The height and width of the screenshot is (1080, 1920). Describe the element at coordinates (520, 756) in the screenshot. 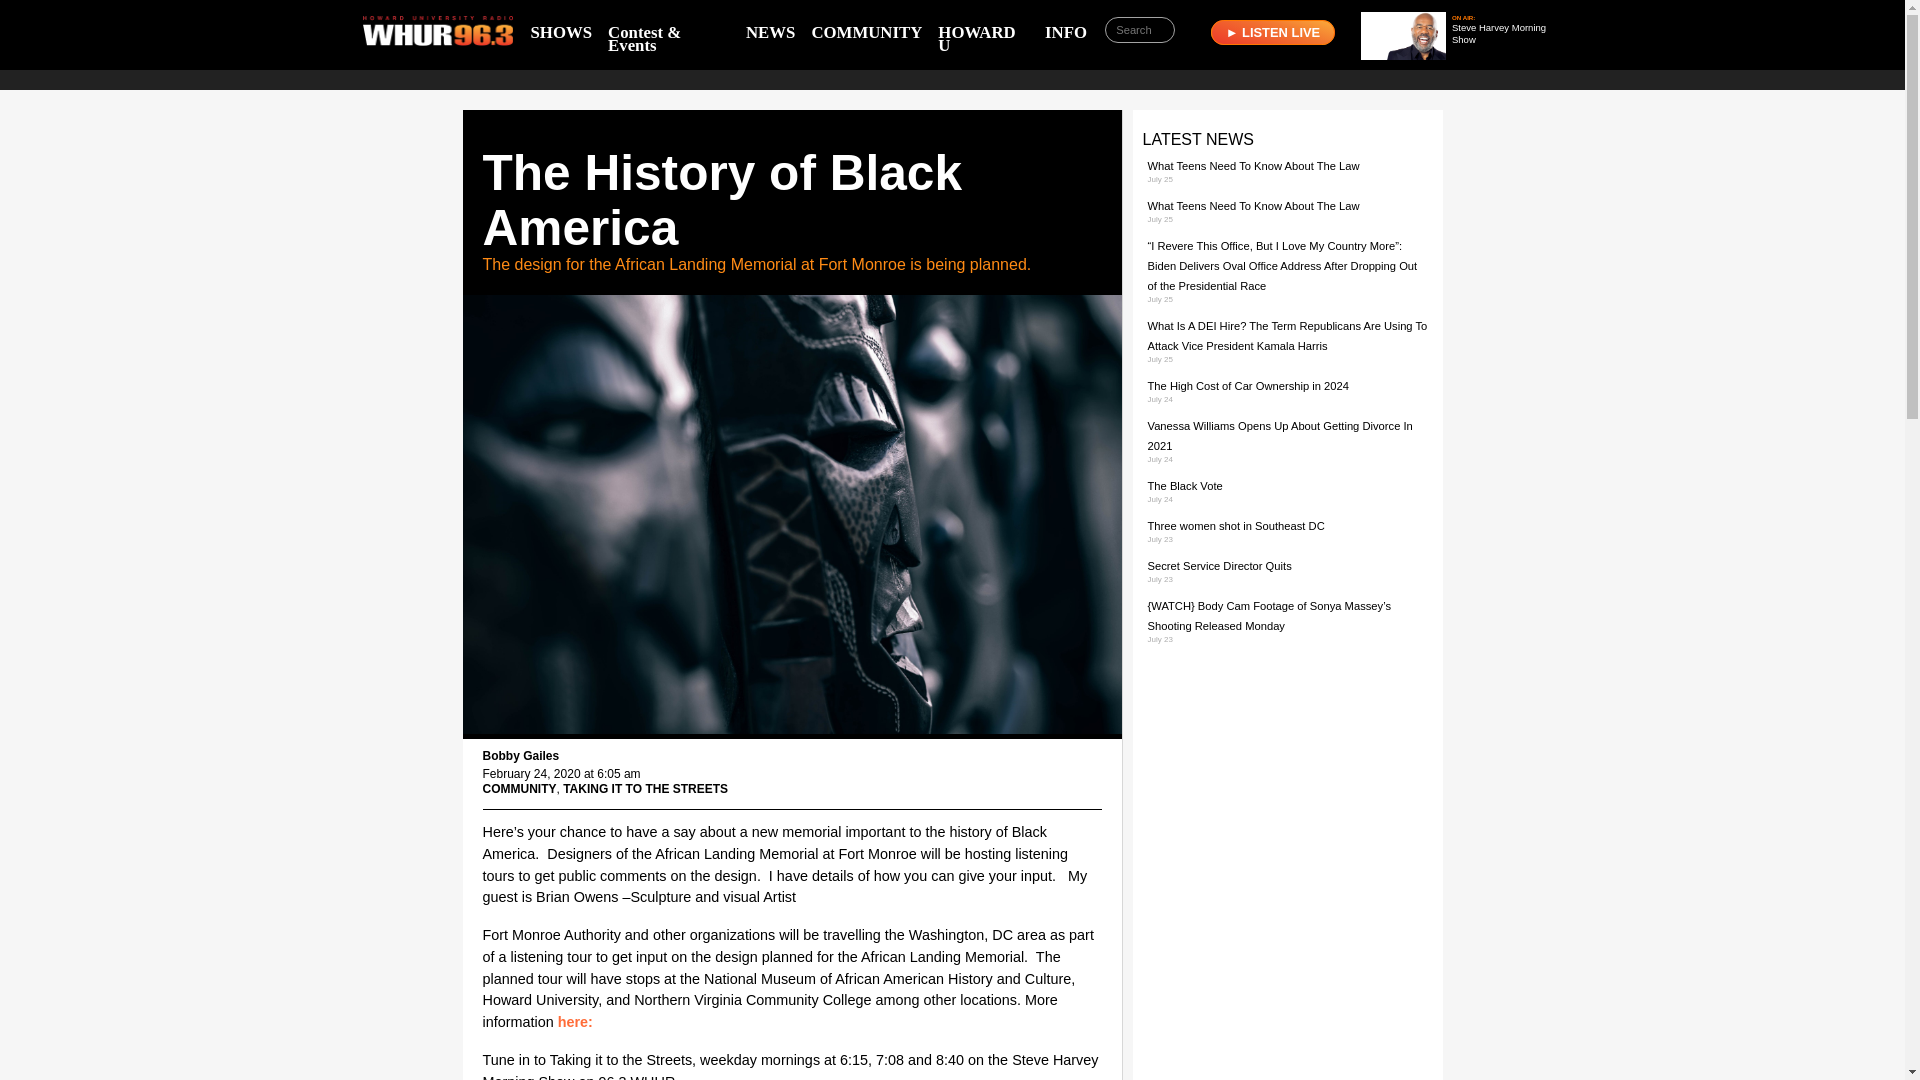

I see `Posts by Bobby Gailes` at that location.